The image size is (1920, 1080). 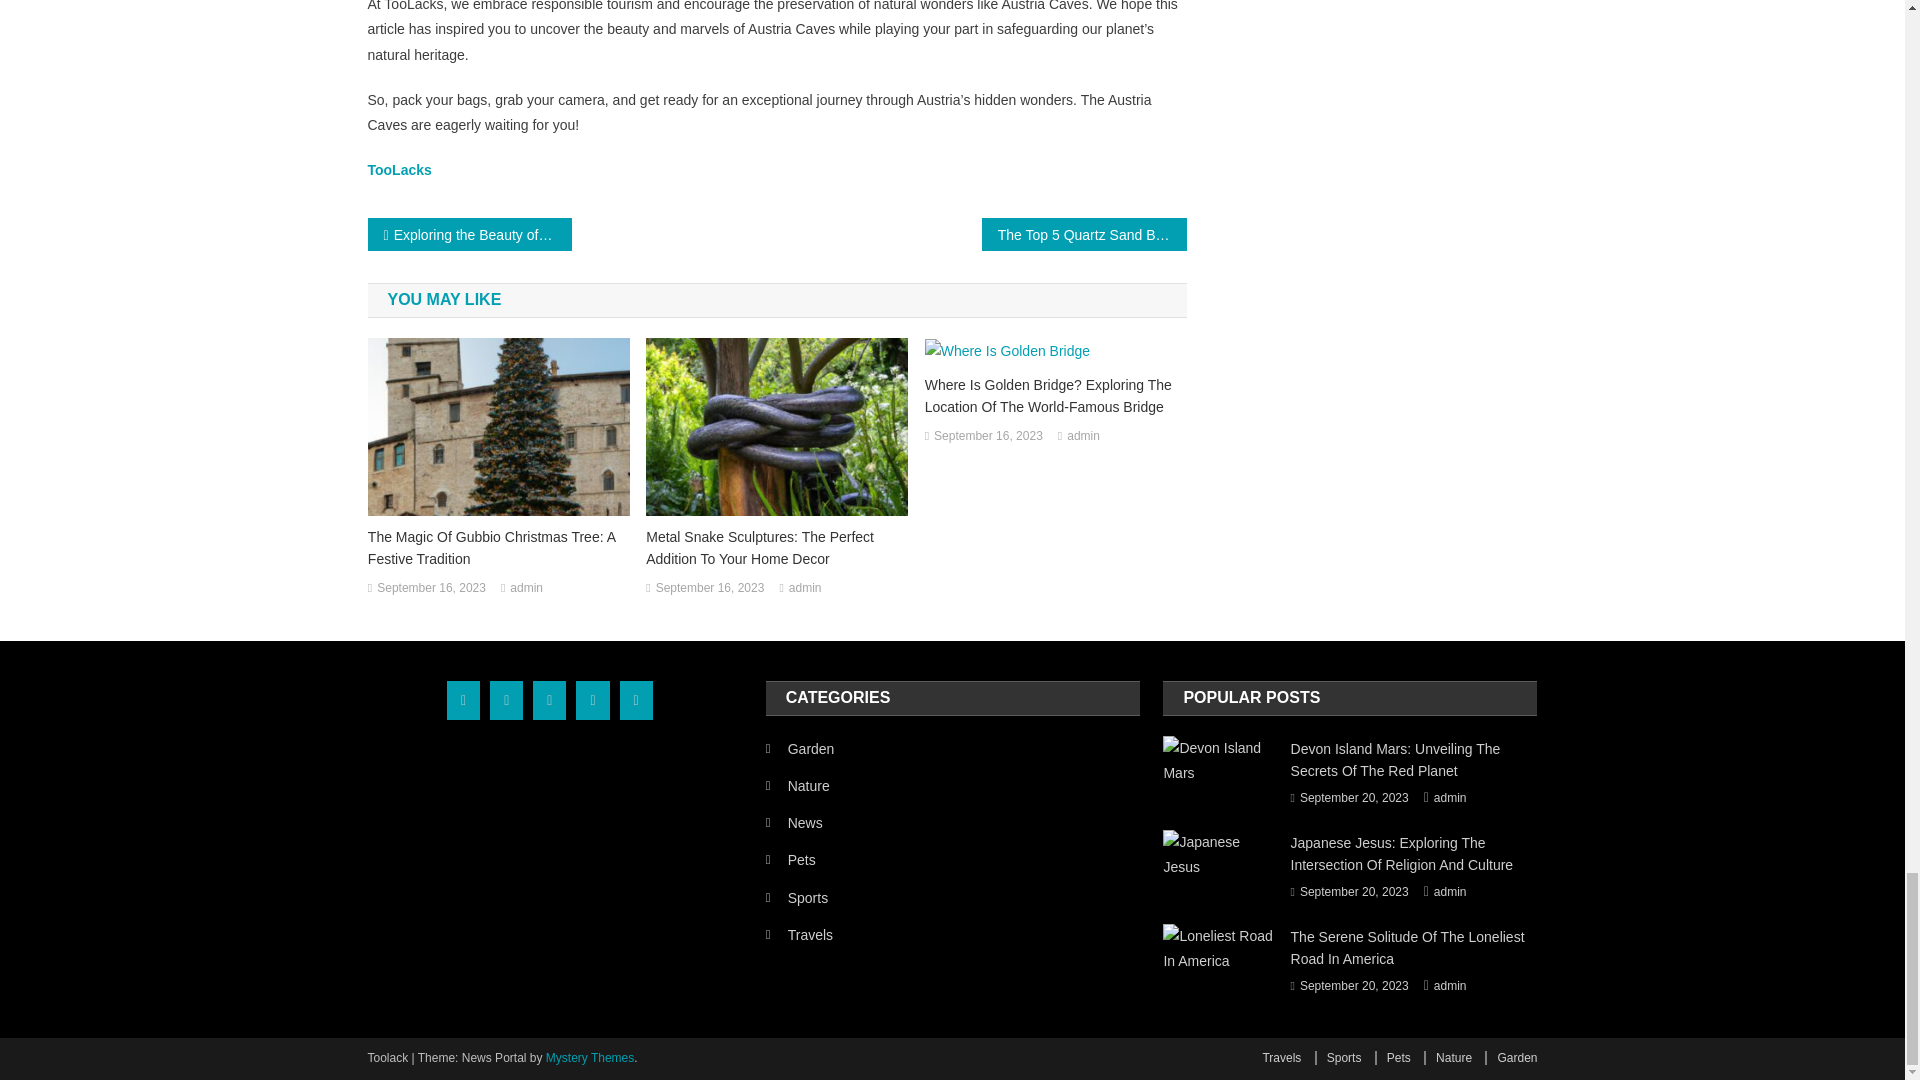 What do you see at coordinates (430, 588) in the screenshot?
I see `September 16, 2023` at bounding box center [430, 588].